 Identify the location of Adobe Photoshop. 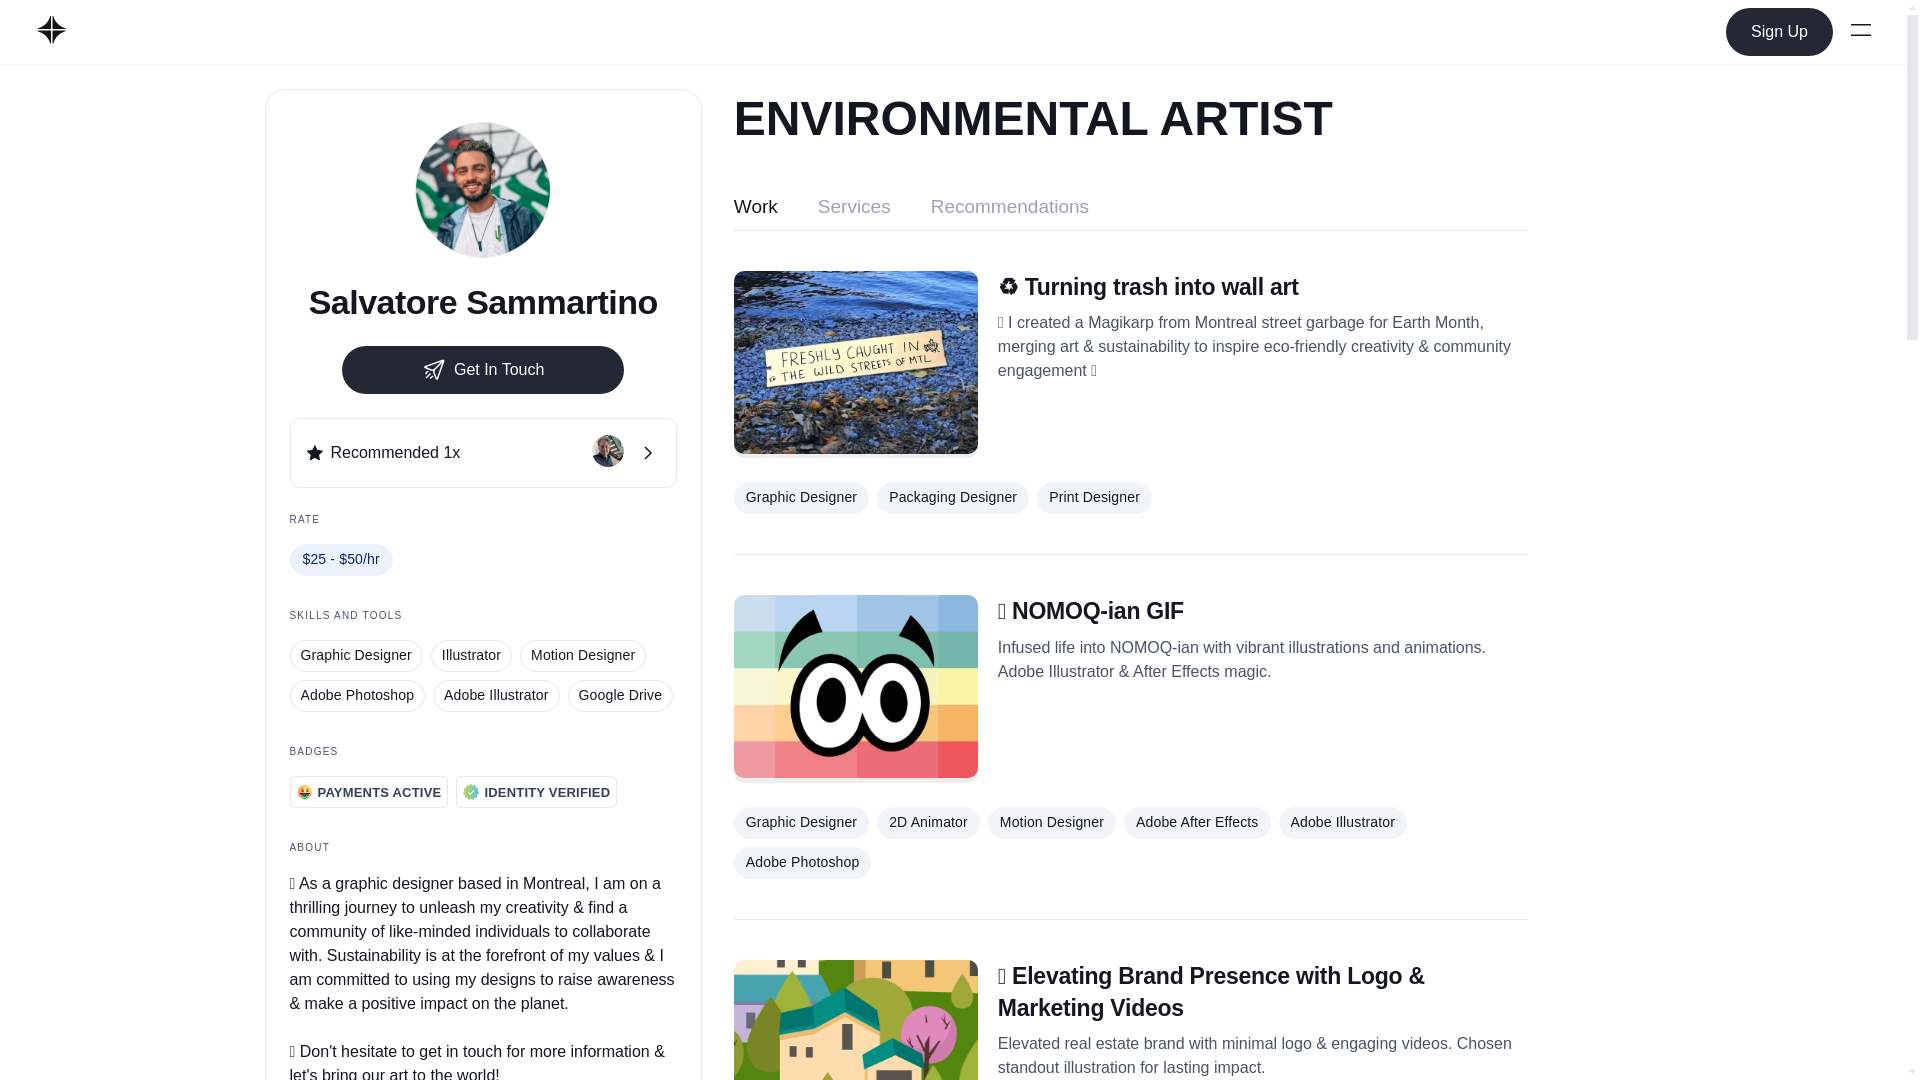
(358, 696).